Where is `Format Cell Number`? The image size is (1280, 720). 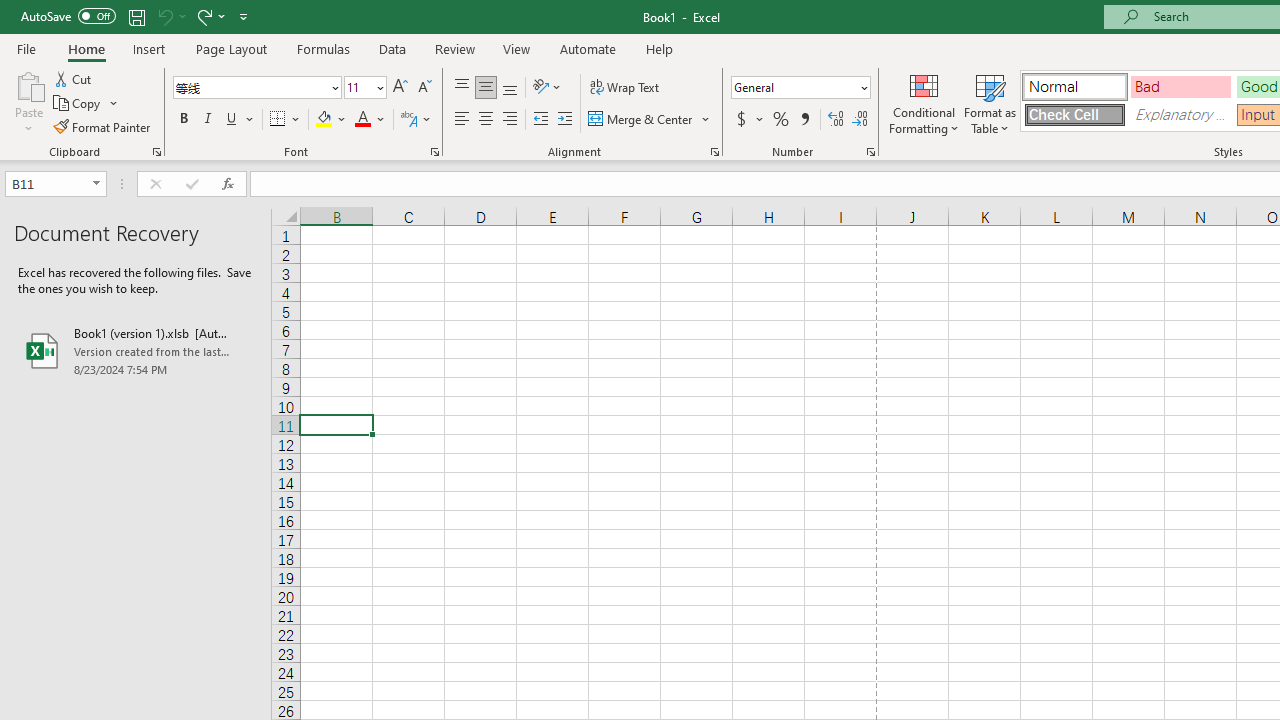 Format Cell Number is located at coordinates (870, 152).